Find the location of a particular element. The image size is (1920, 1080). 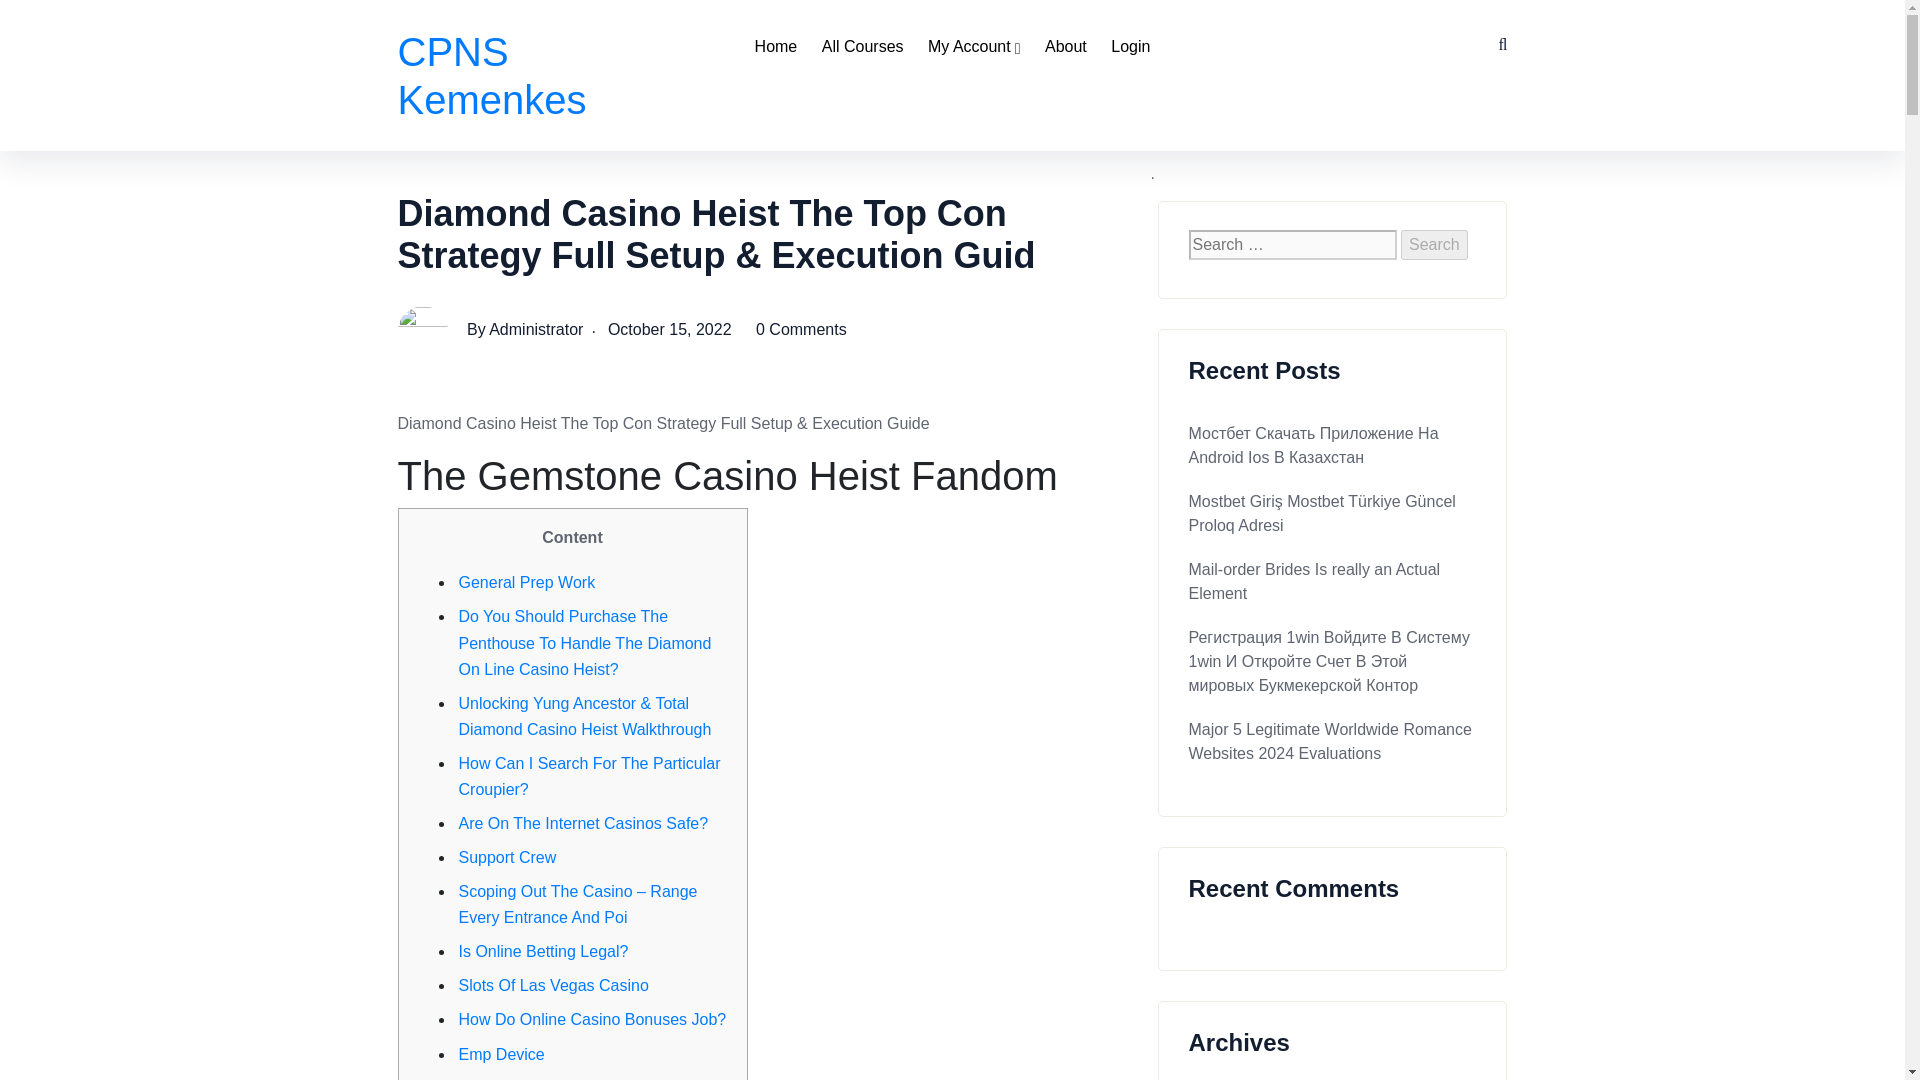

Emp Device is located at coordinates (500, 1054).